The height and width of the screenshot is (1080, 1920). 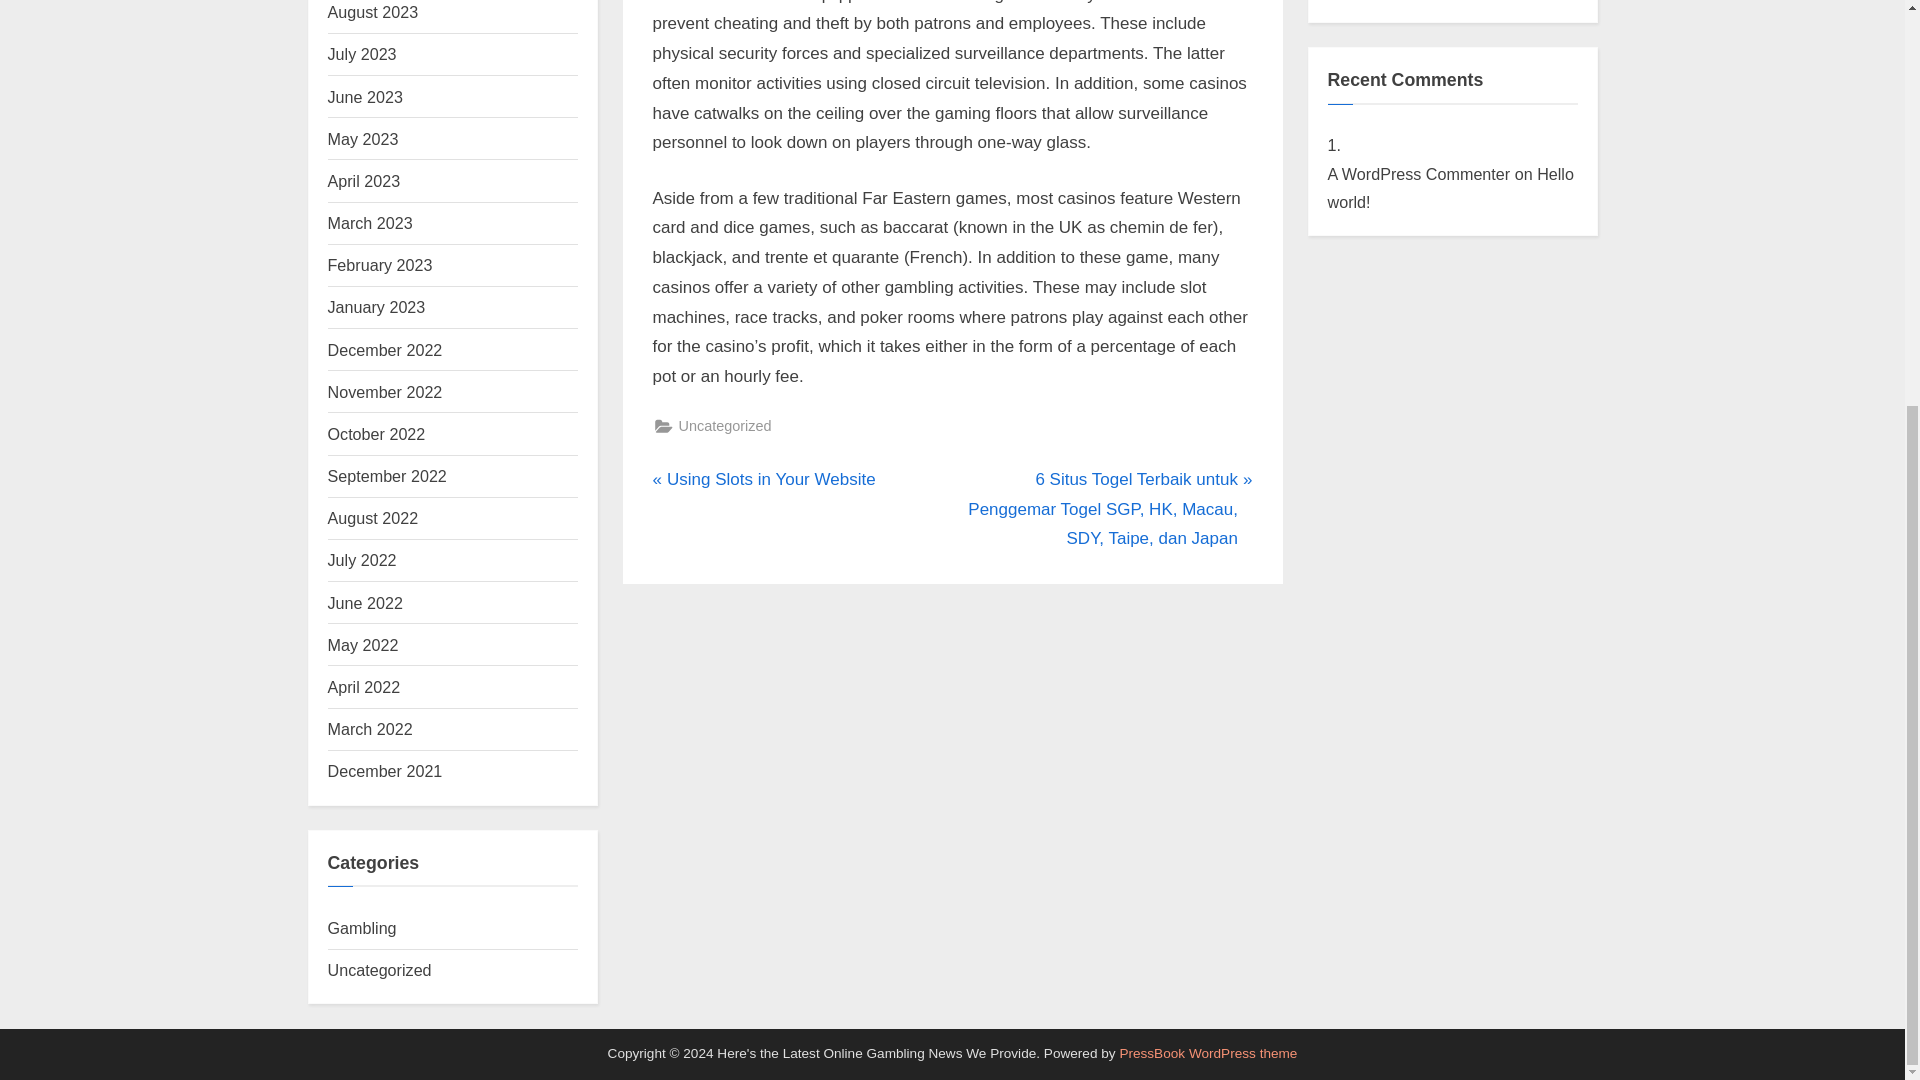 I want to click on December 2021, so click(x=386, y=770).